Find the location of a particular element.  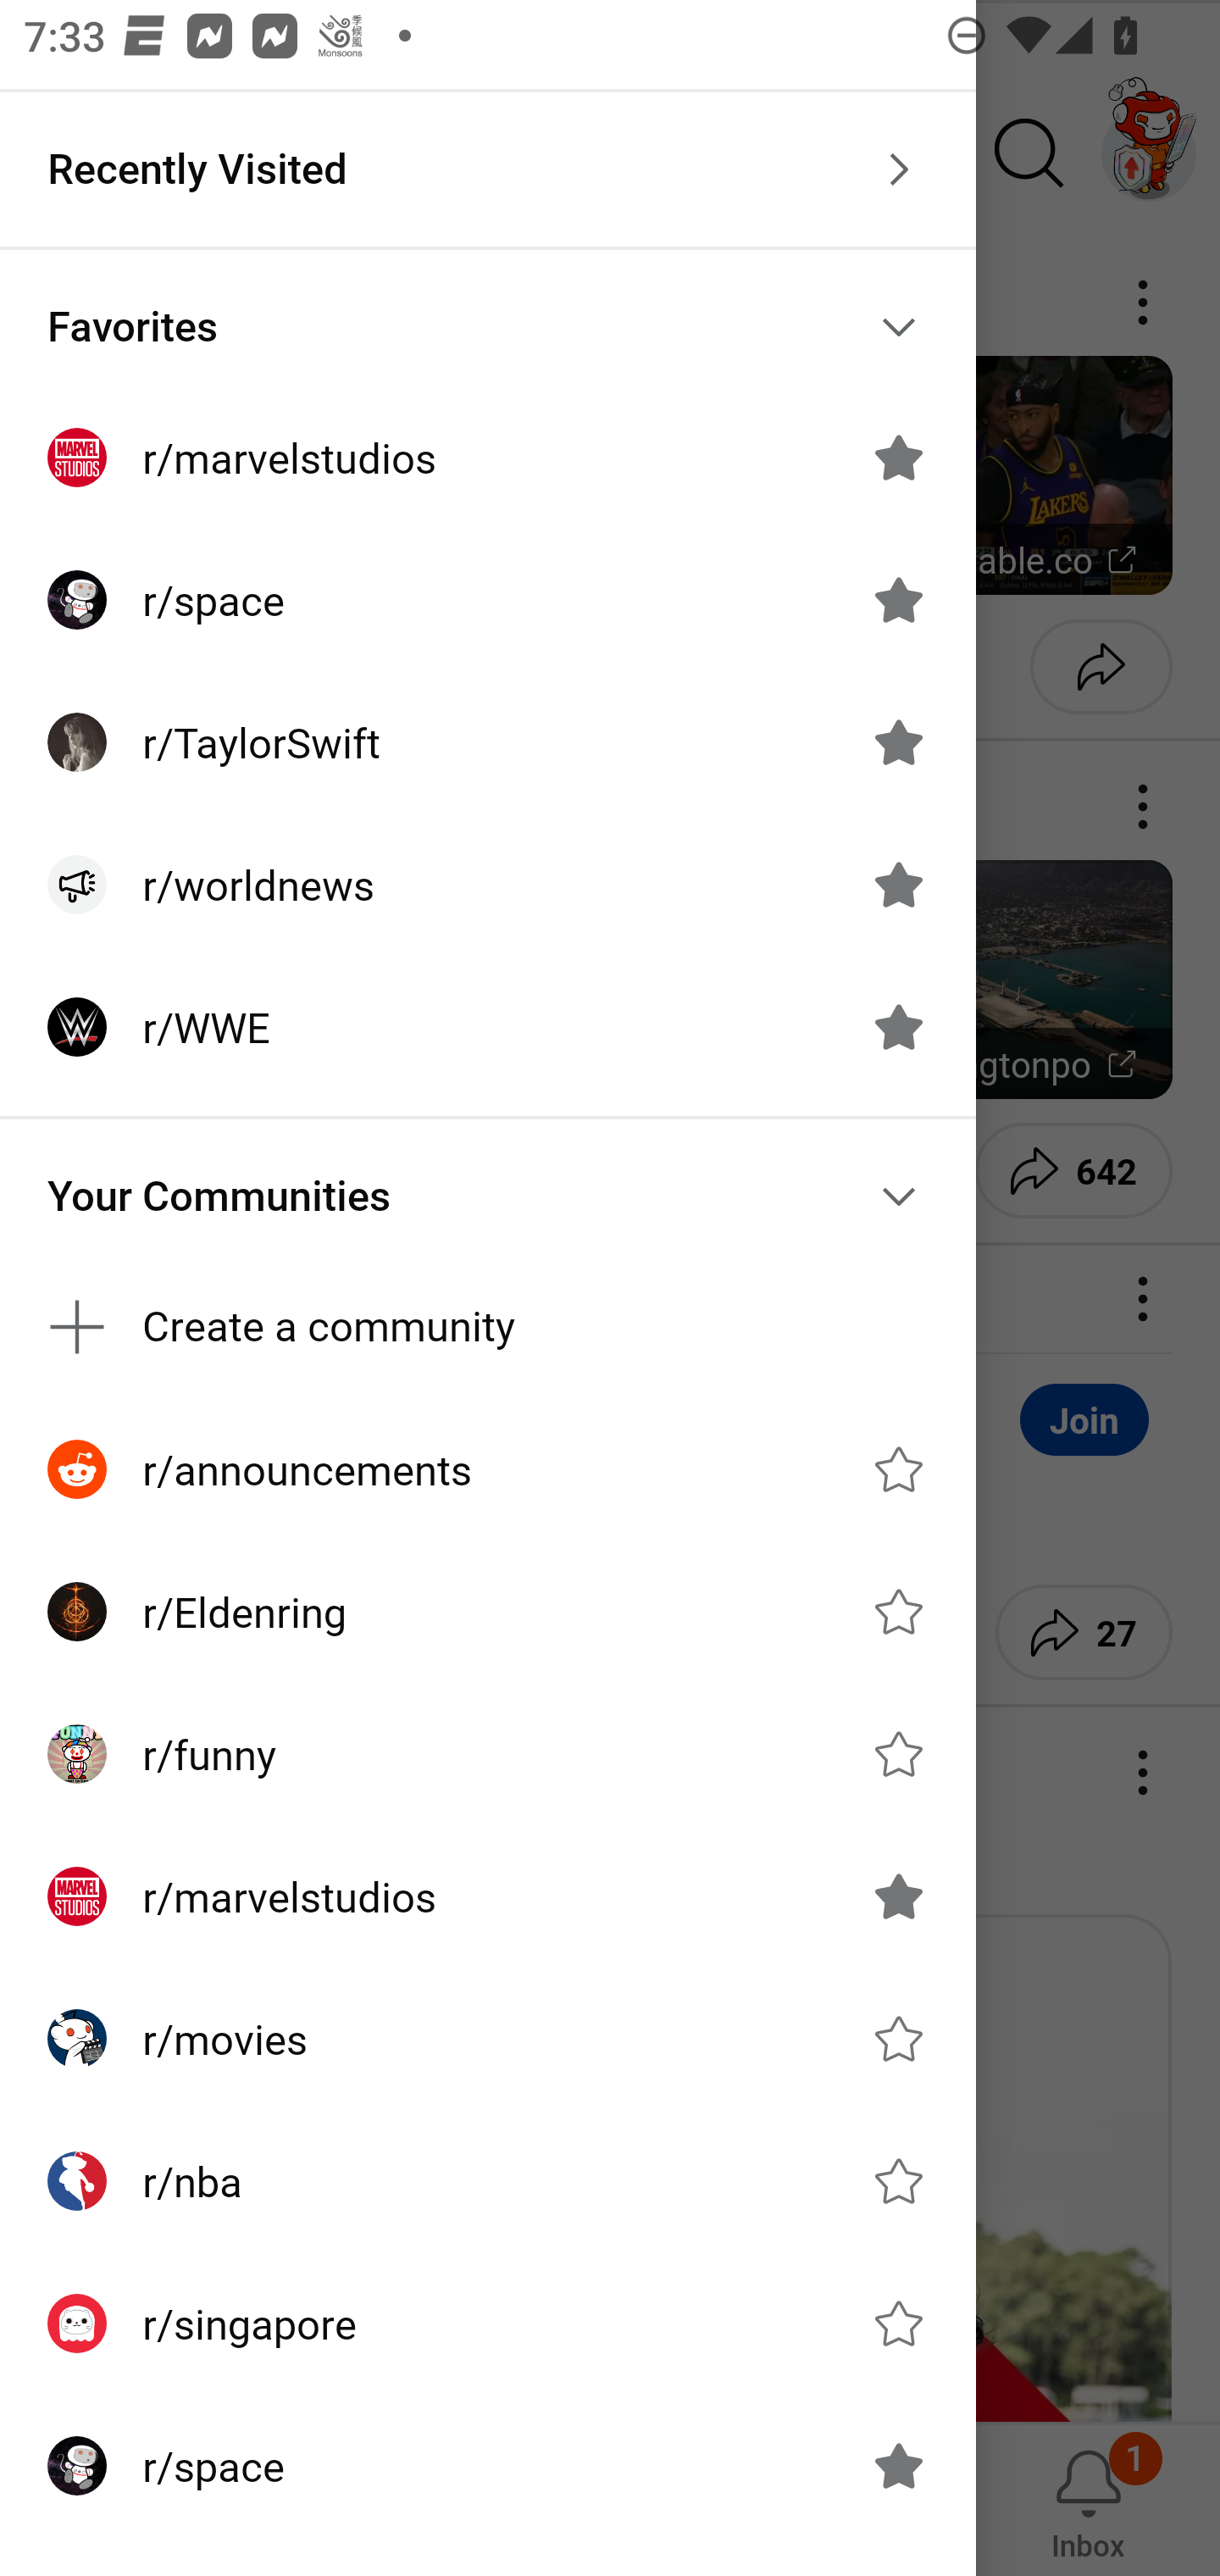

Favorite r/movies is located at coordinates (898, 2039).